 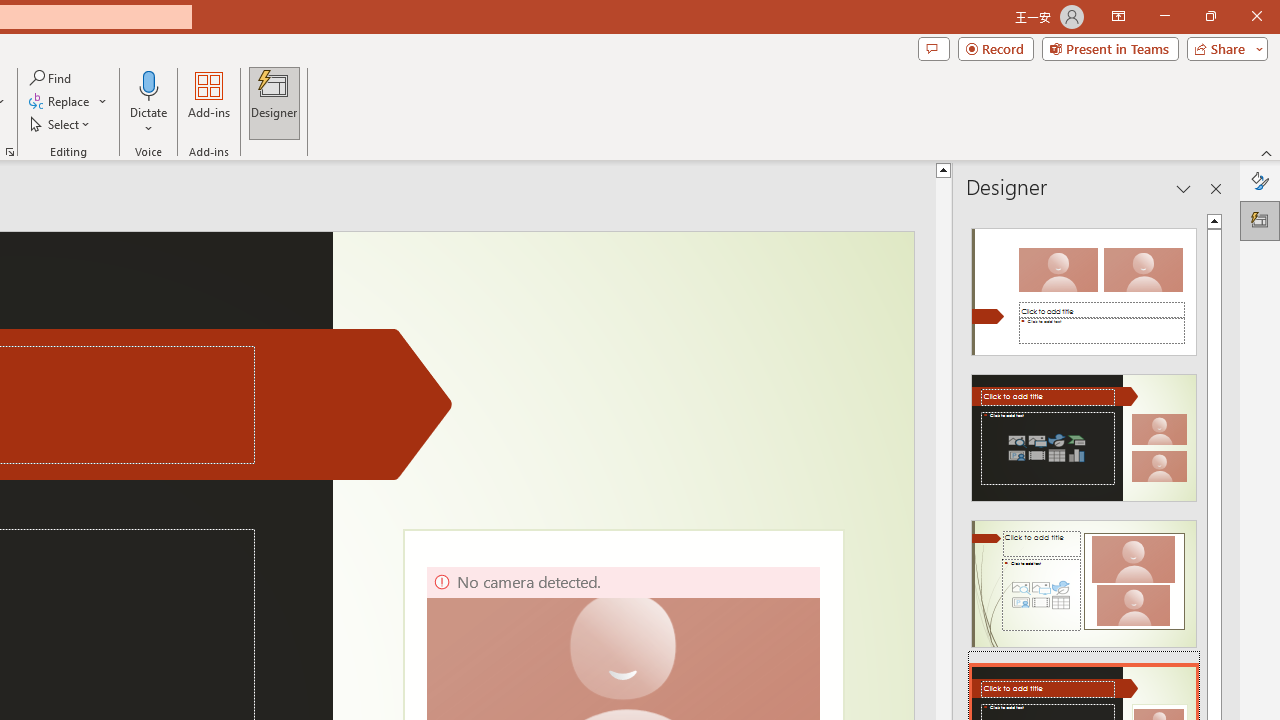 I want to click on Find..., so click(x=52, y=78).